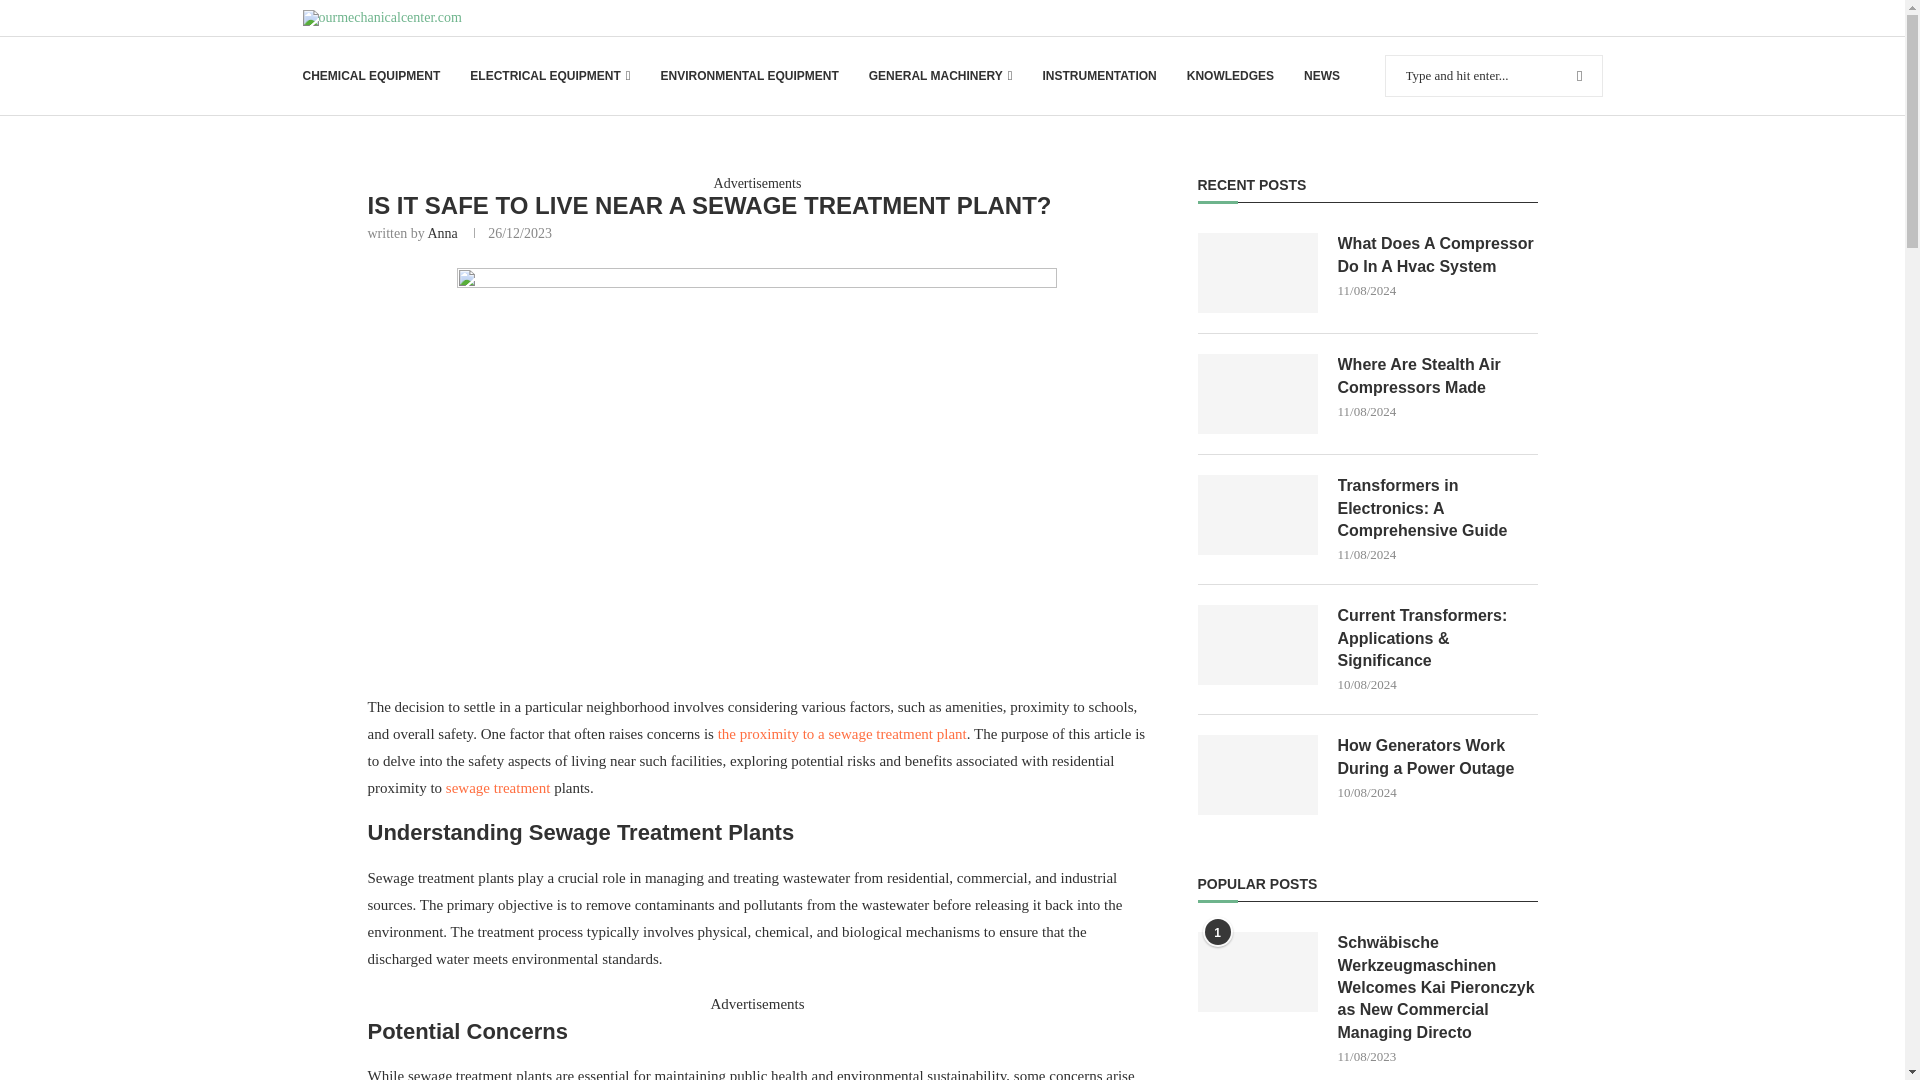 The width and height of the screenshot is (1920, 1080). I want to click on Where Are Stealth Air Compressors Made, so click(1438, 376).